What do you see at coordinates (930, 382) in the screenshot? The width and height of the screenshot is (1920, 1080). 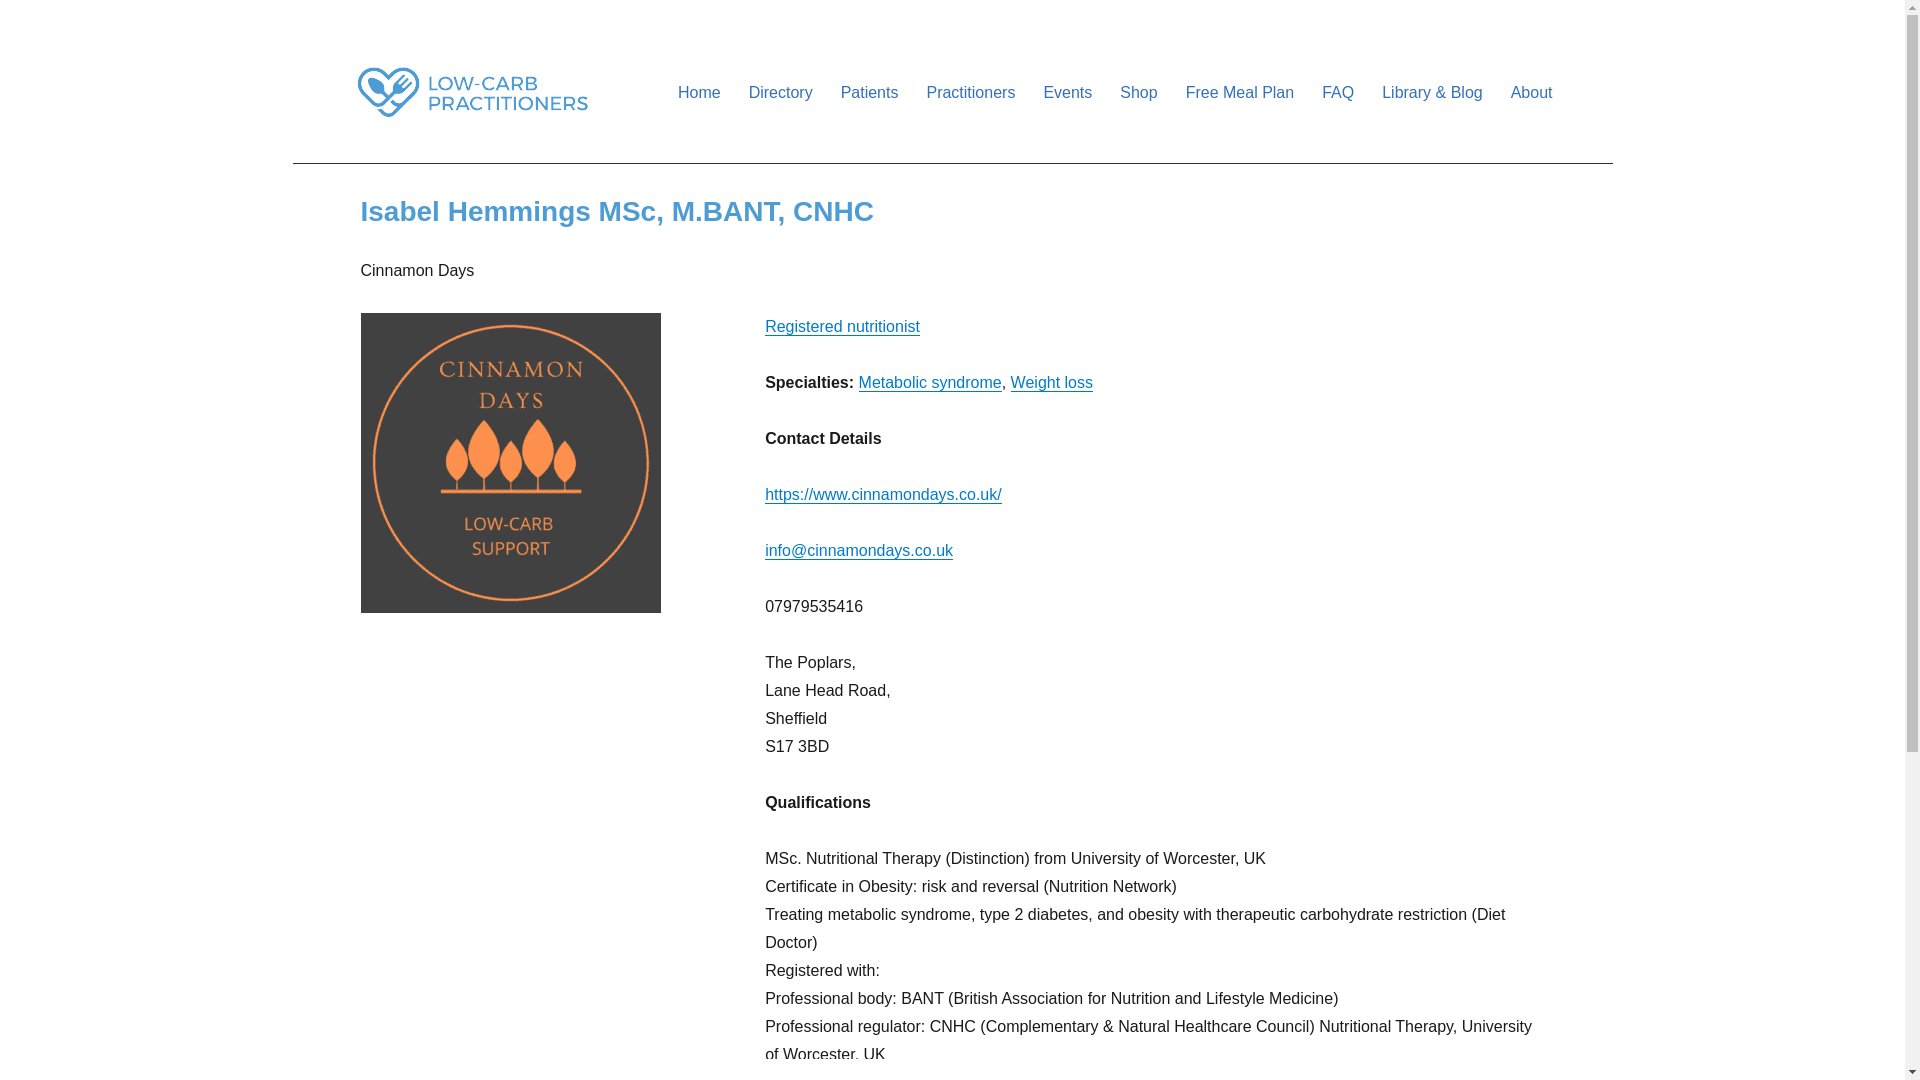 I see `Metabolic syndrome` at bounding box center [930, 382].